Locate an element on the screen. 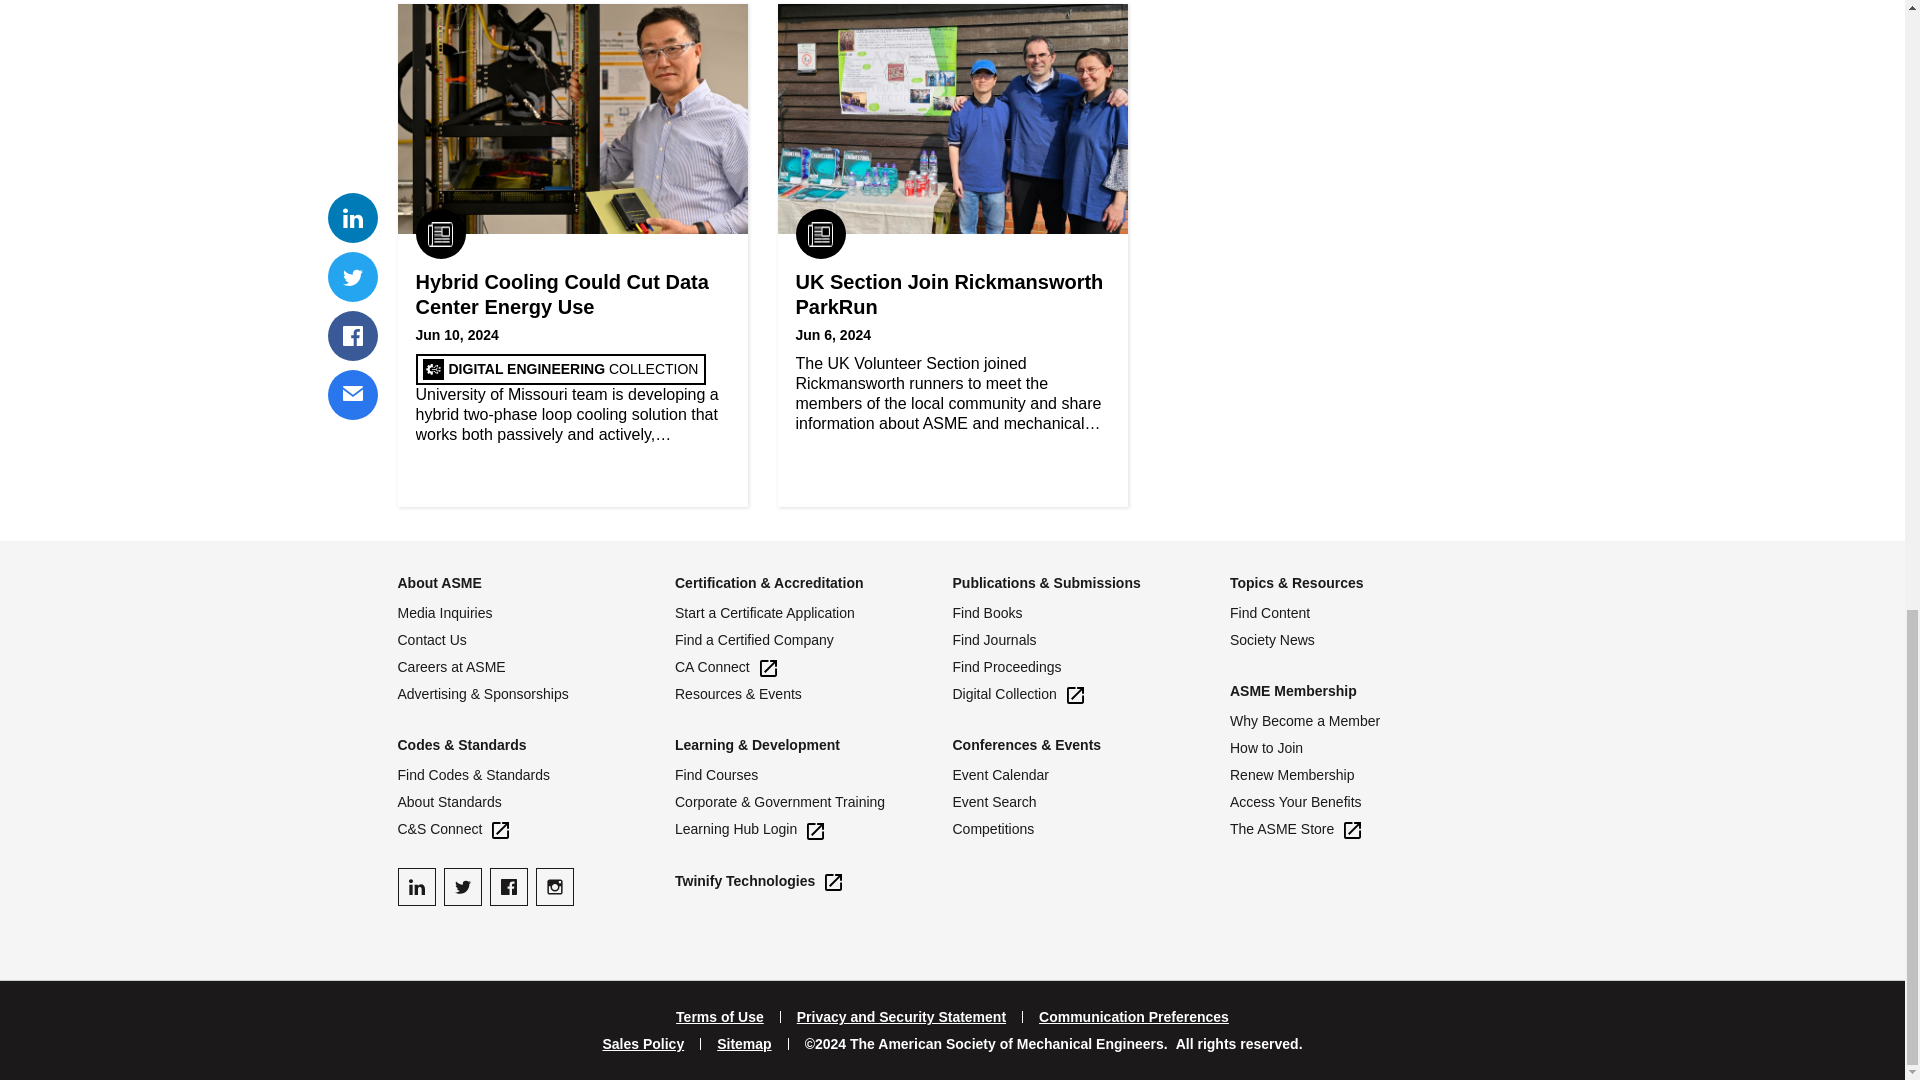 The image size is (1920, 1080). ASME on LinkedIn is located at coordinates (416, 887).